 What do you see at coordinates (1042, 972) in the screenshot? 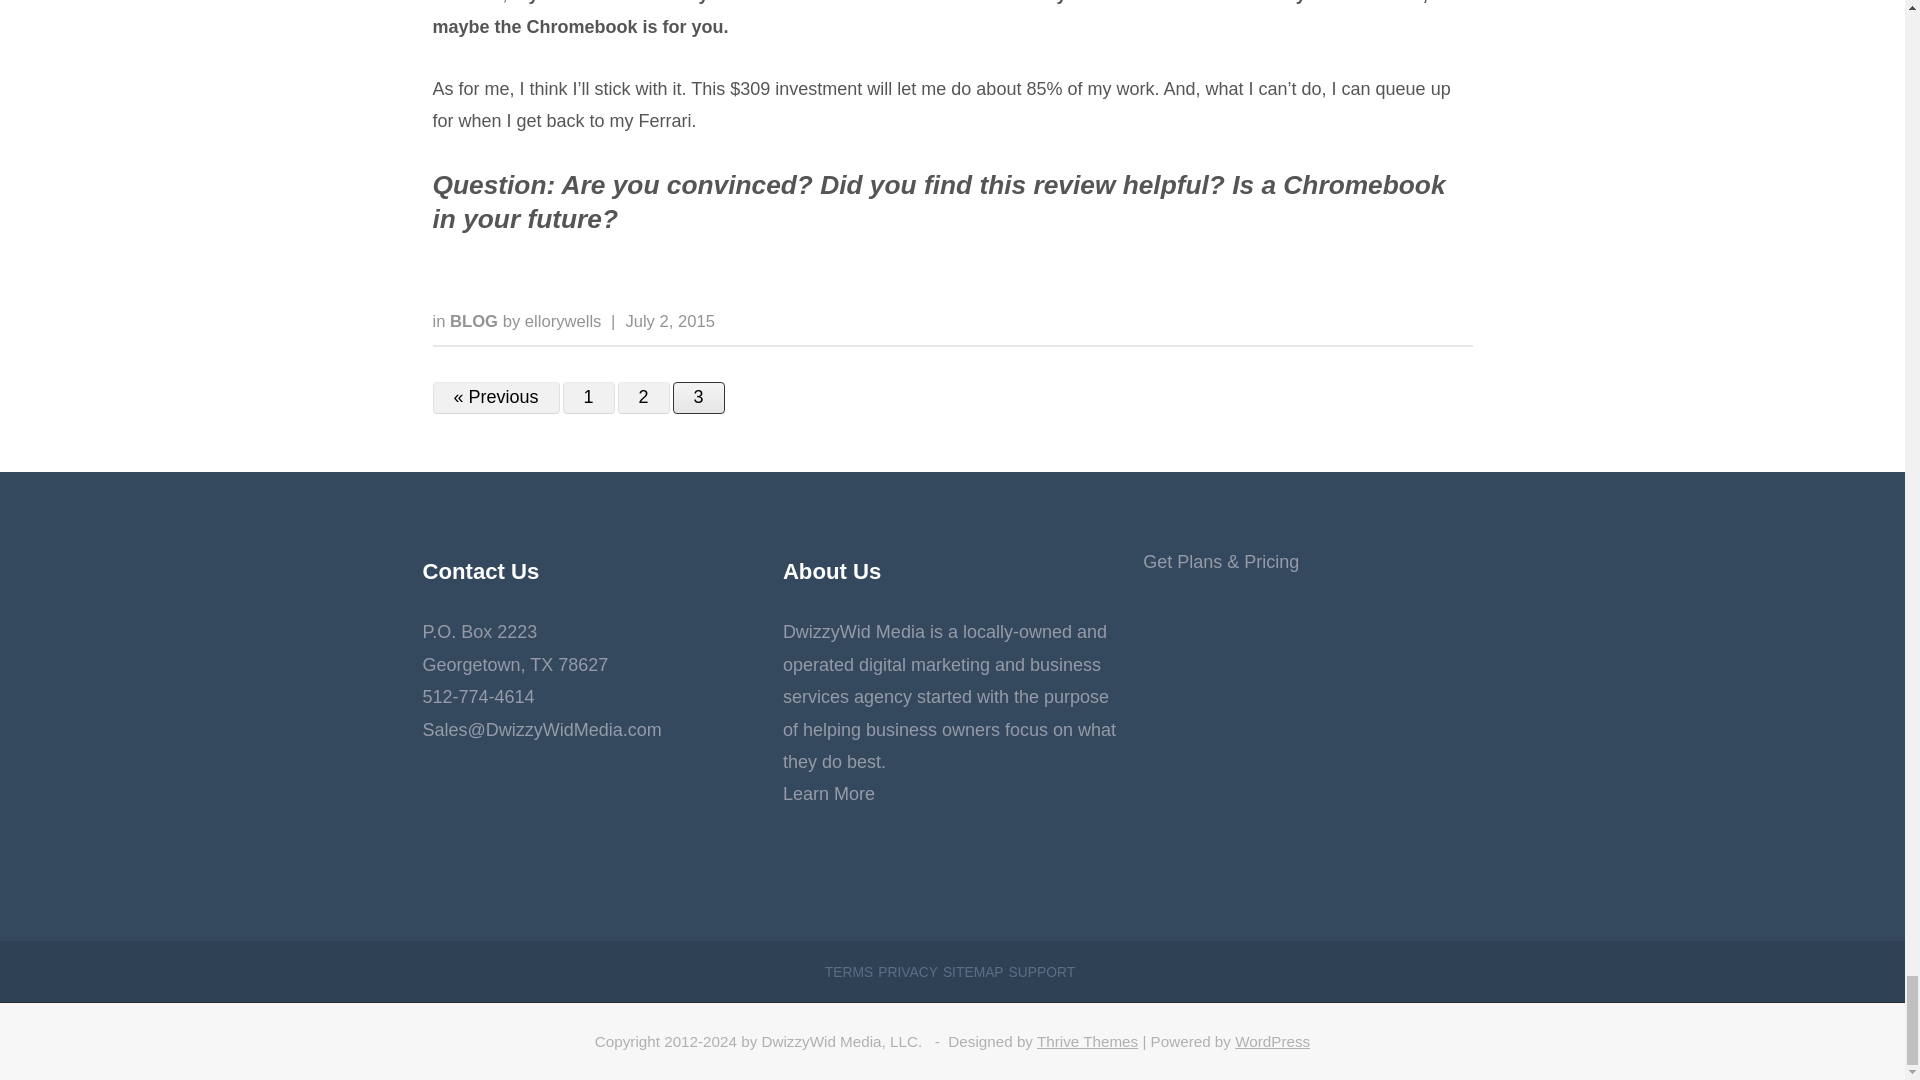
I see `SUPPORT` at bounding box center [1042, 972].